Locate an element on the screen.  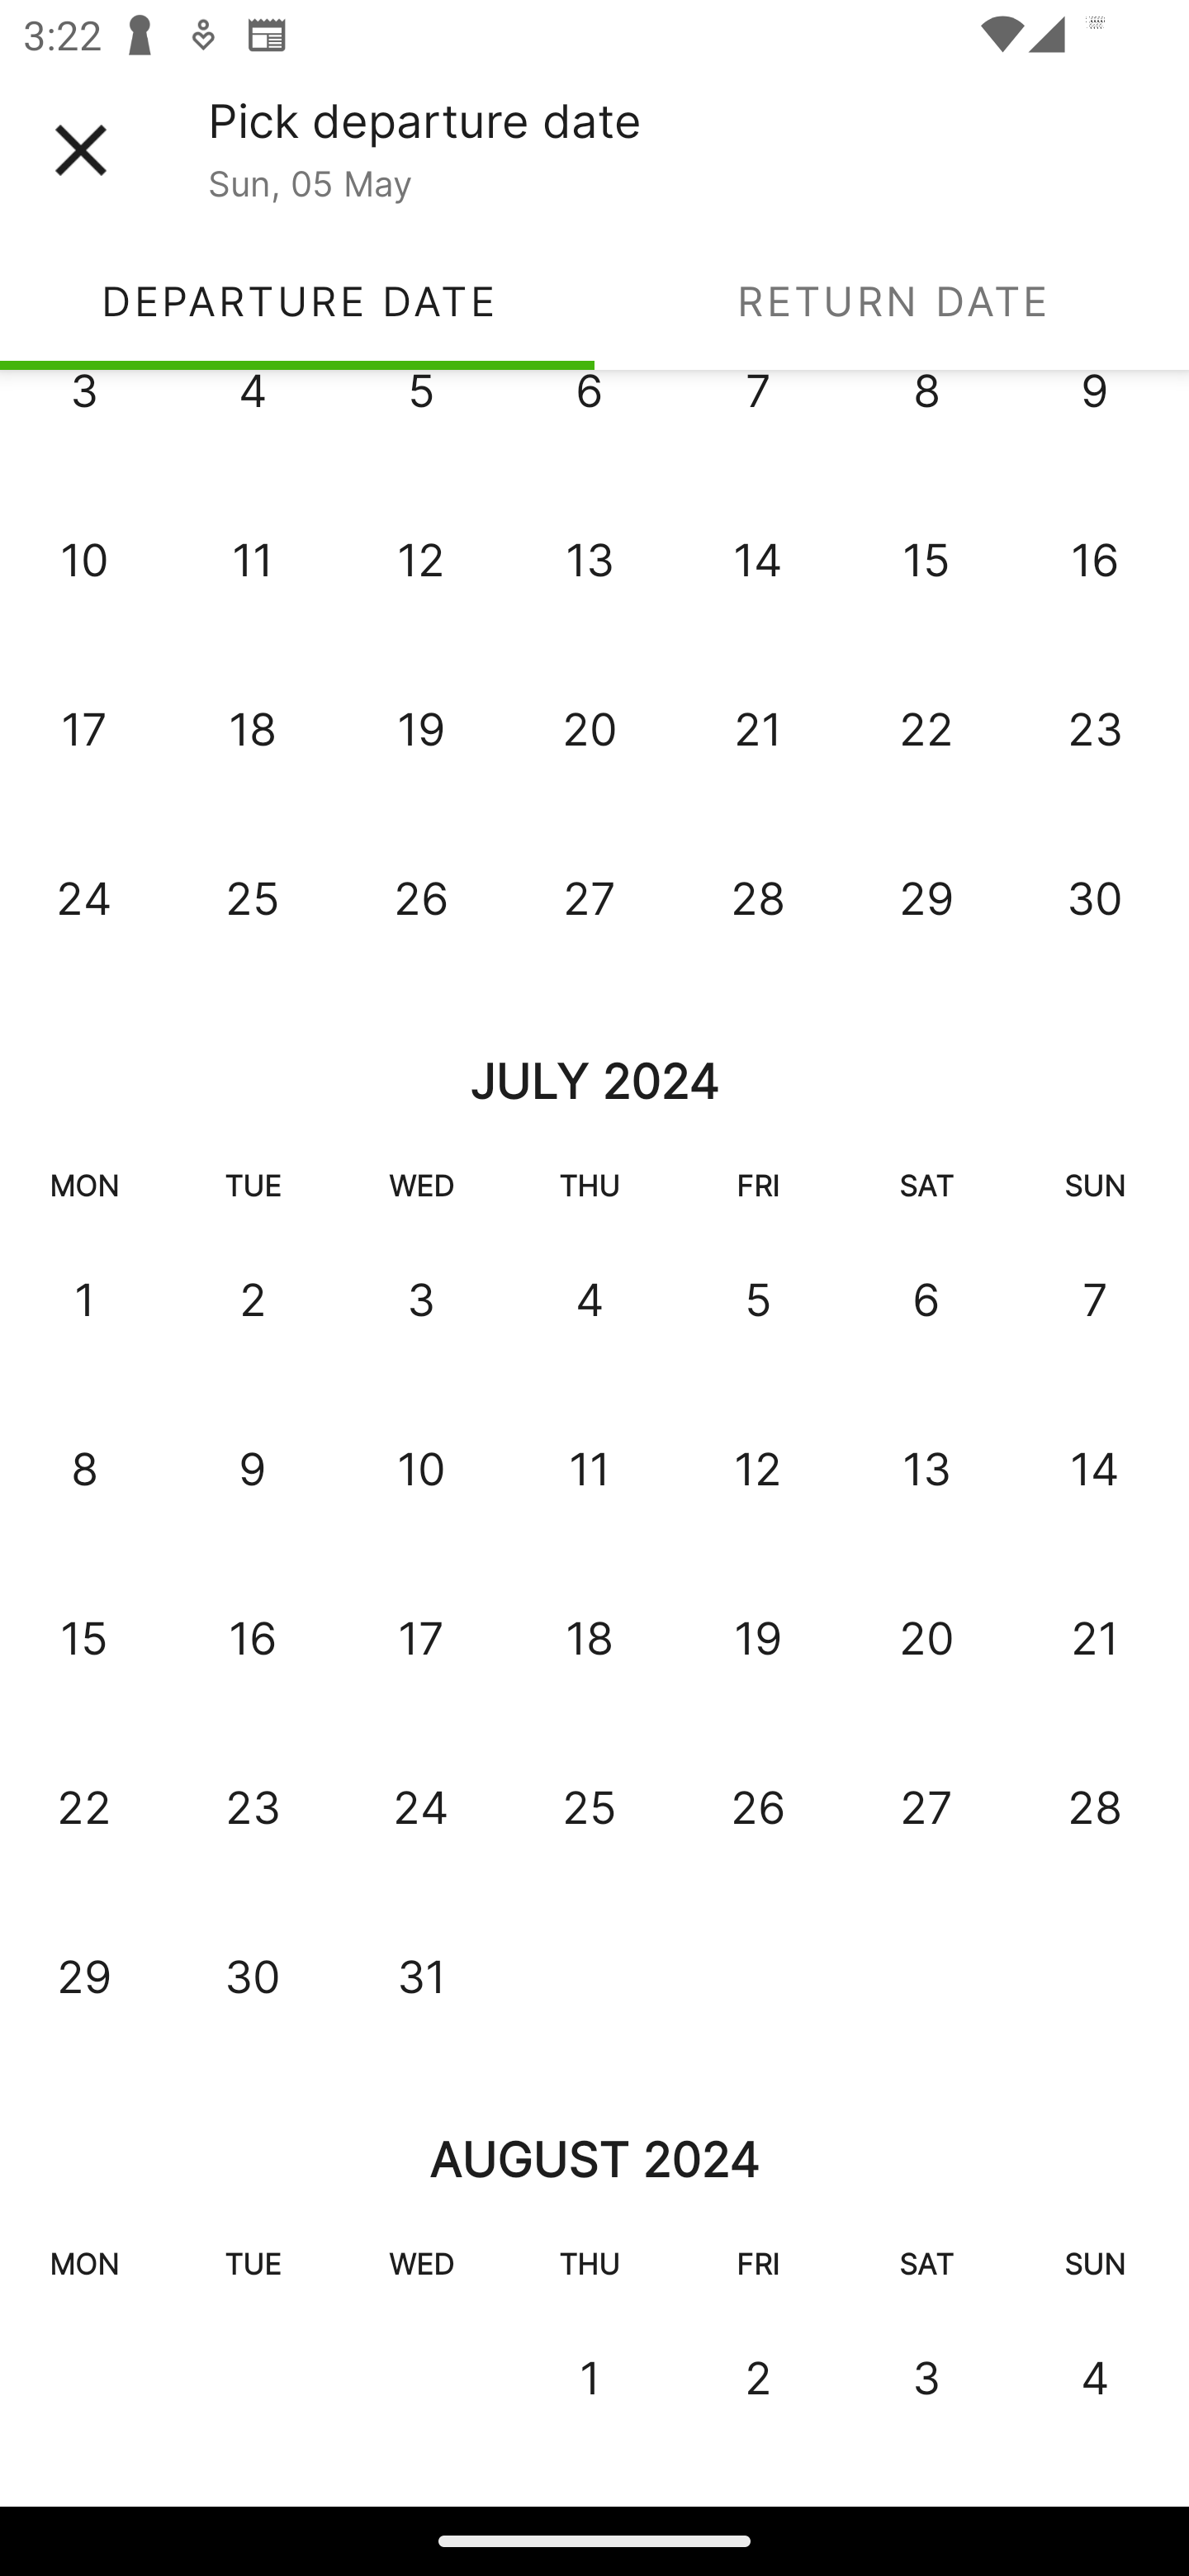
Return Date RETURN DATE is located at coordinates (892, 301).